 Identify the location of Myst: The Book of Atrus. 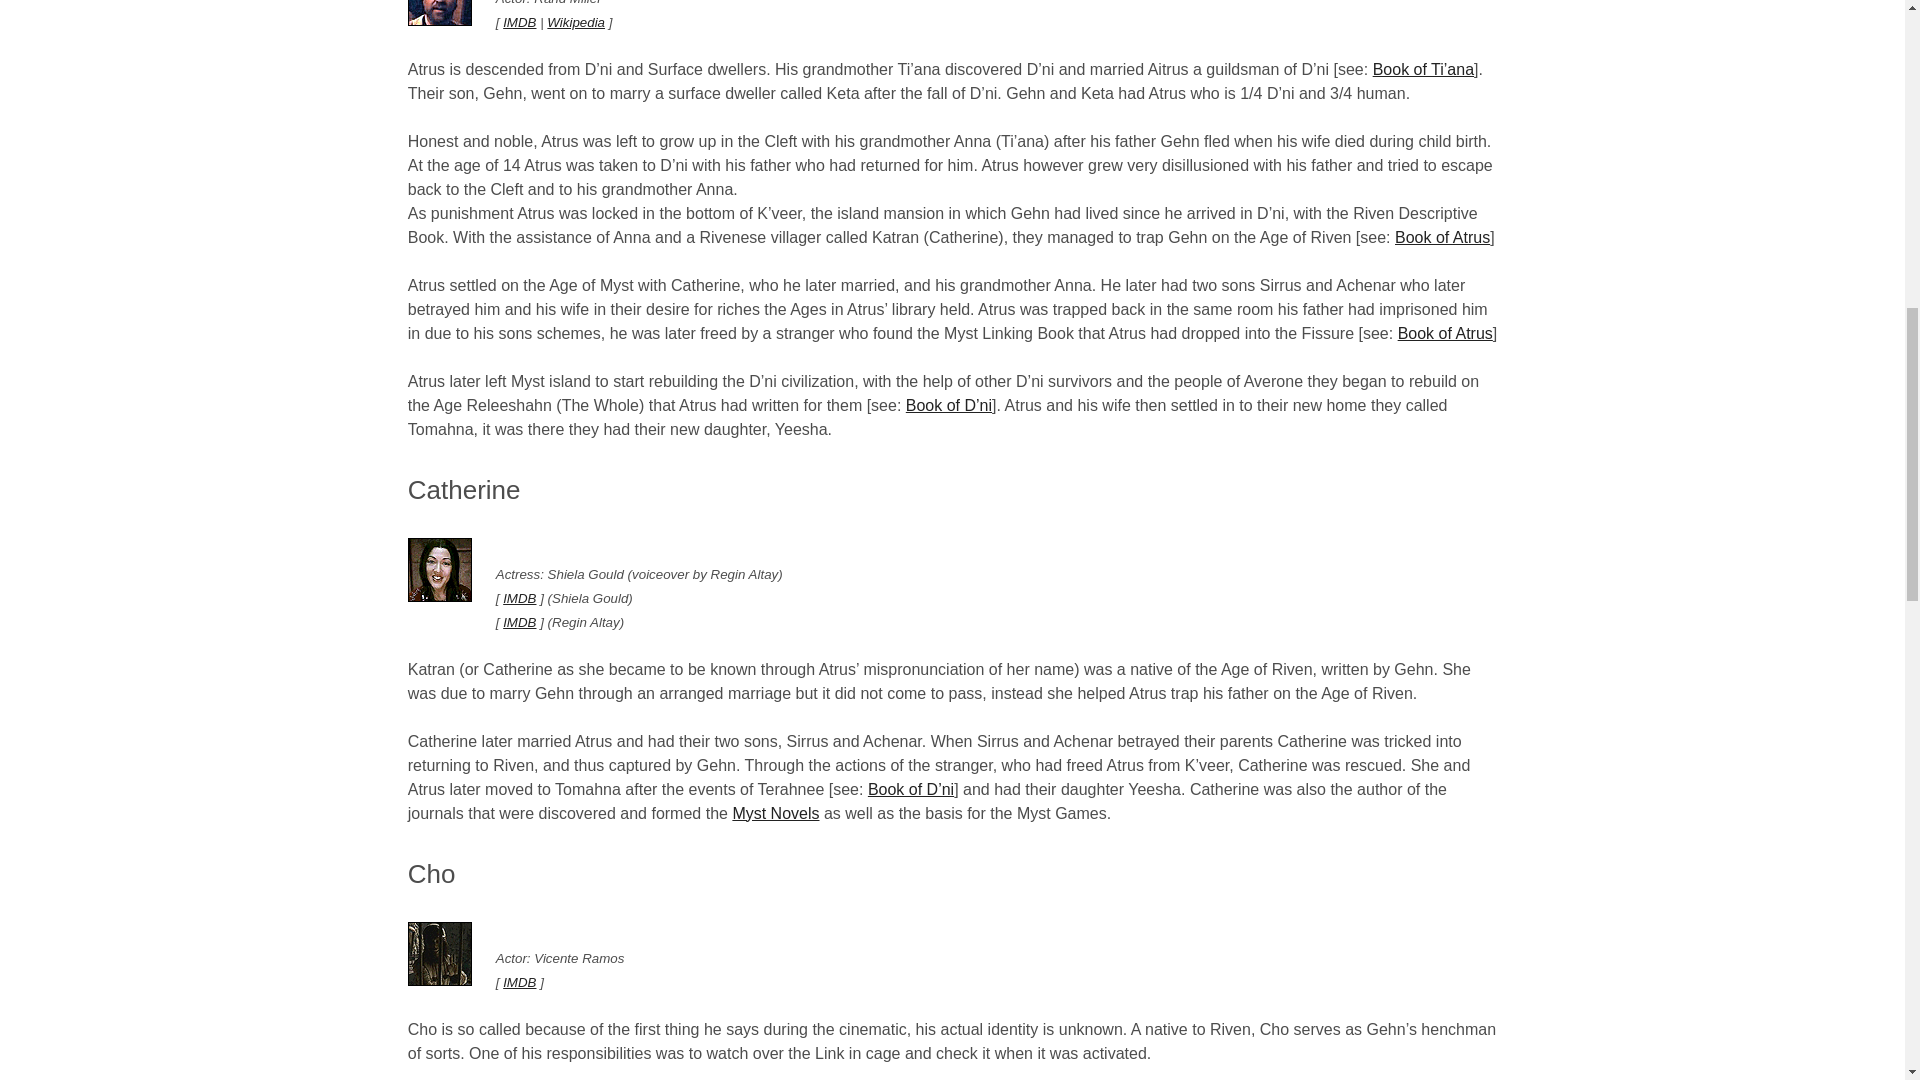
(1445, 332).